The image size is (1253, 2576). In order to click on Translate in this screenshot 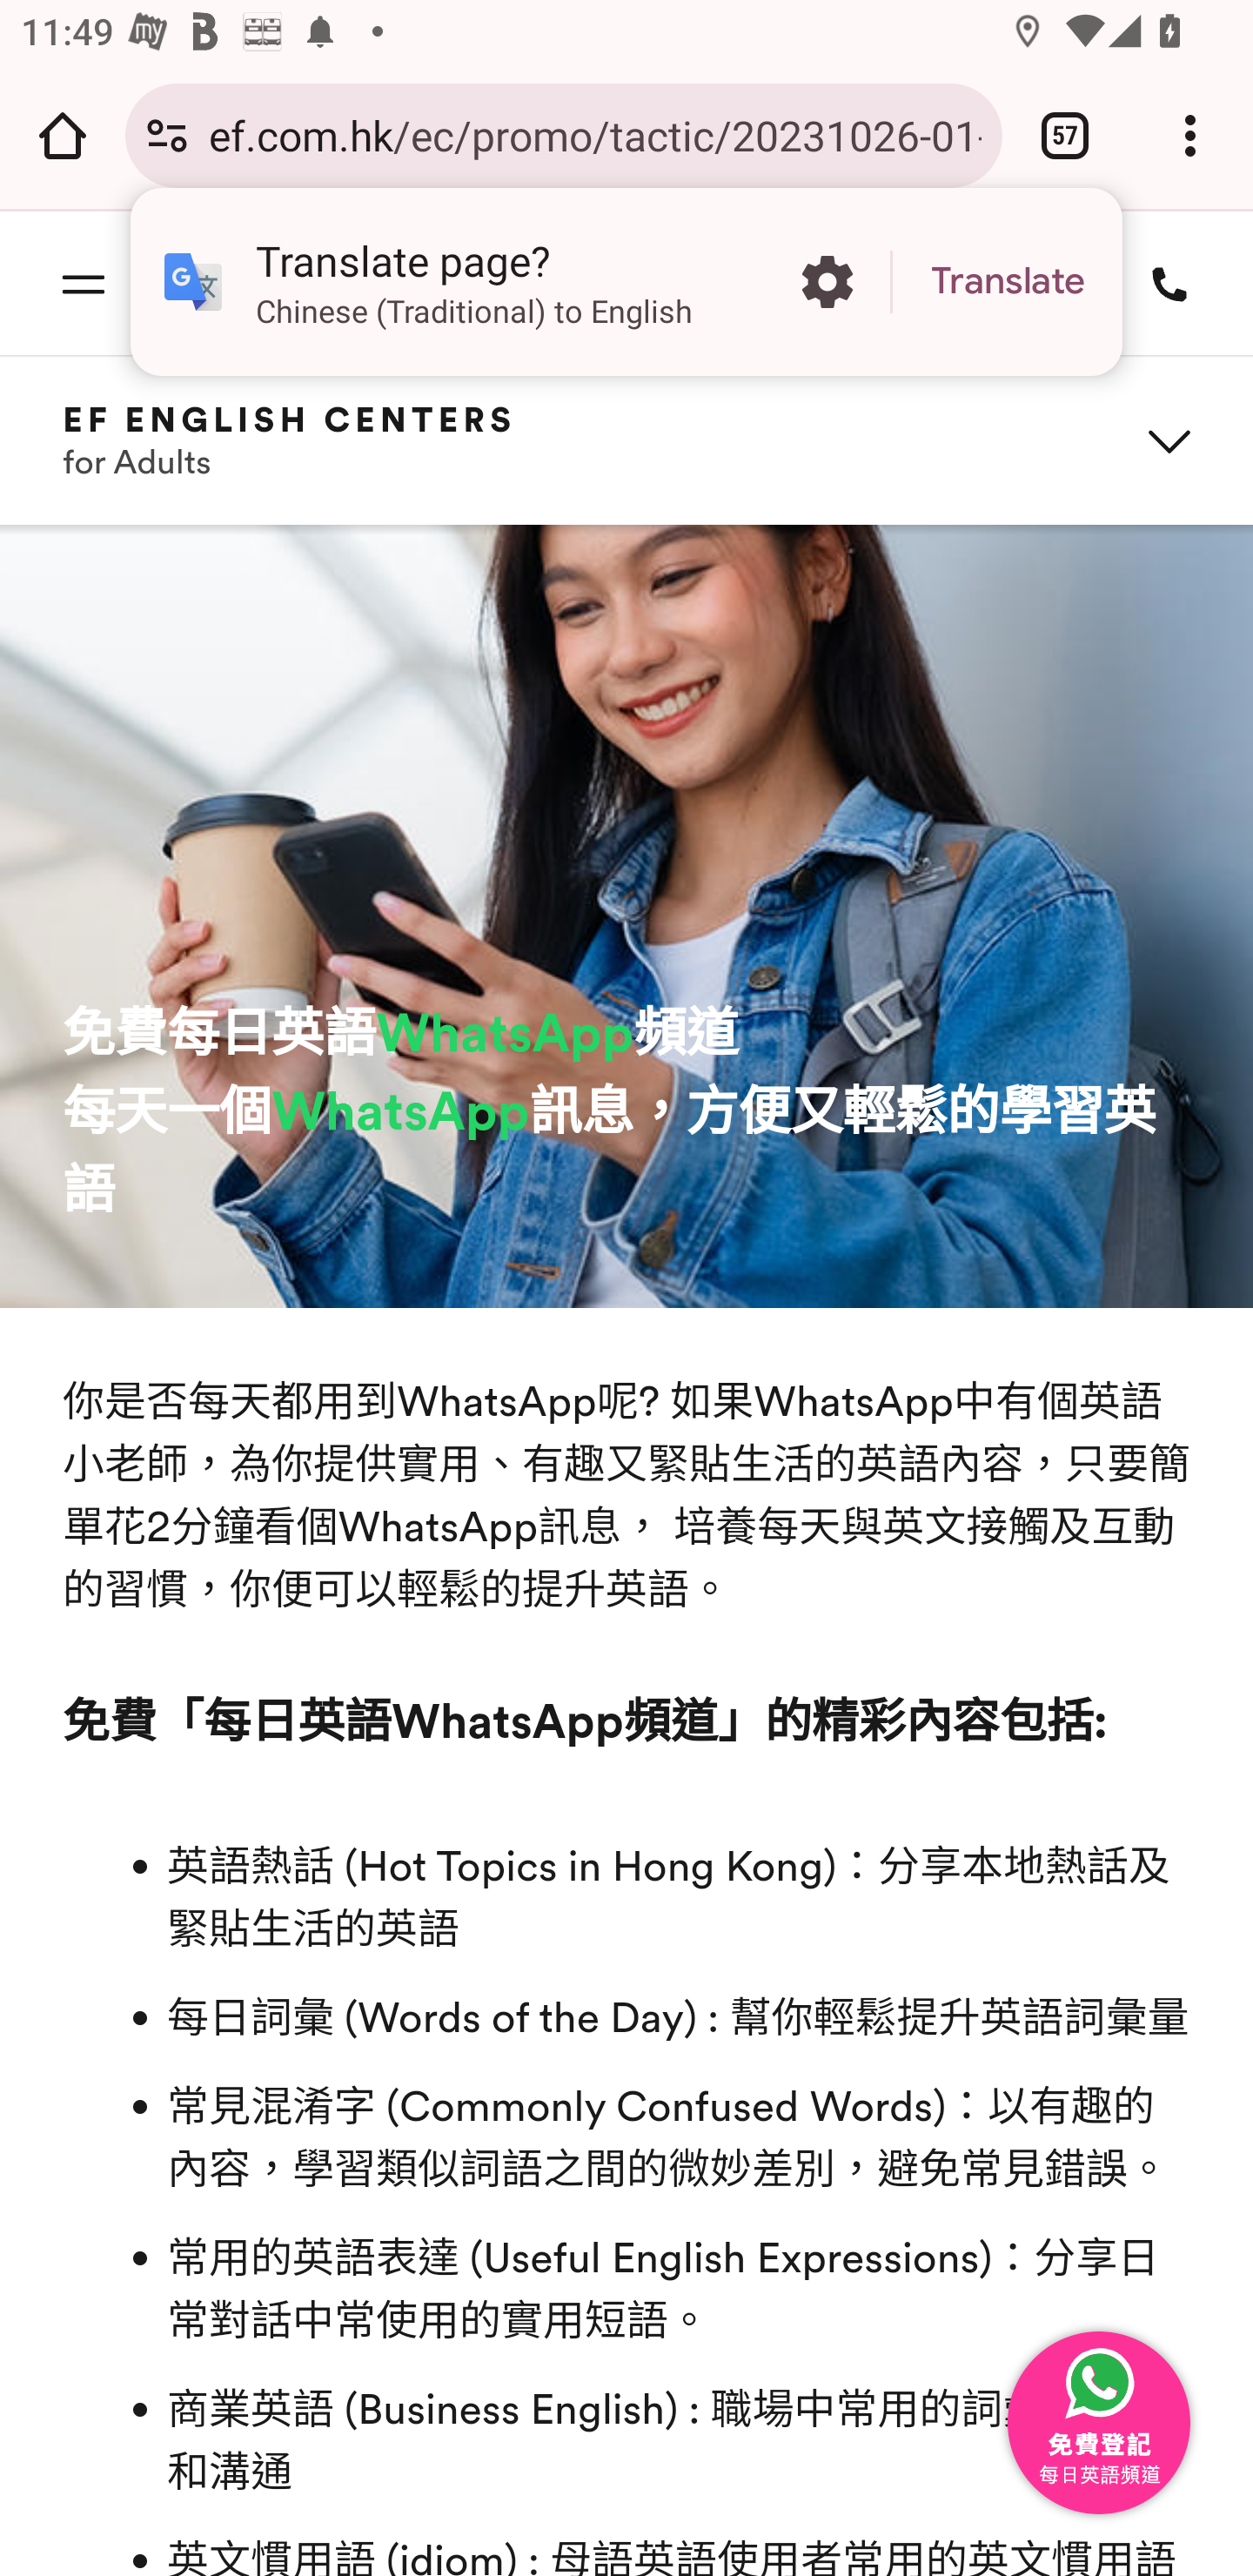, I will do `click(1008, 282)`.